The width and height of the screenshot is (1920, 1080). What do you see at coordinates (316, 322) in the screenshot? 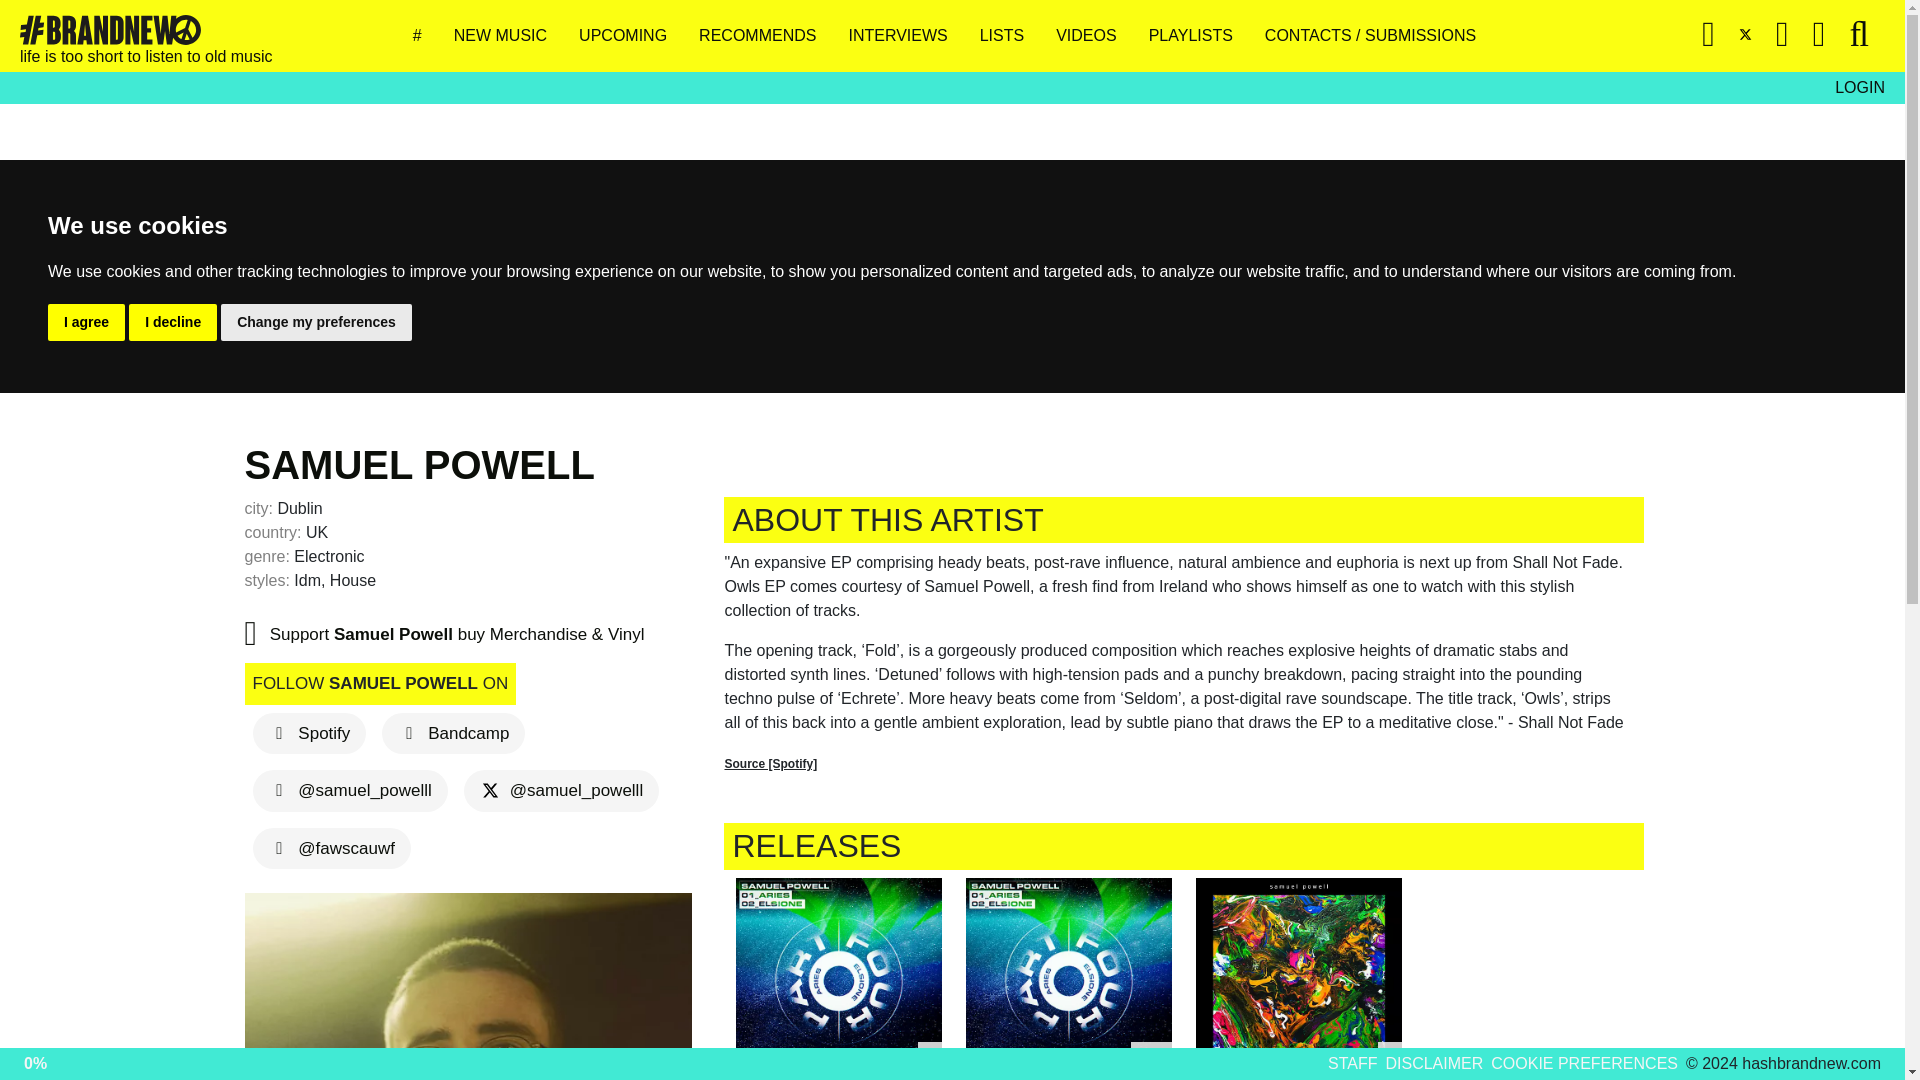
I see `Change my preferences` at bounding box center [316, 322].